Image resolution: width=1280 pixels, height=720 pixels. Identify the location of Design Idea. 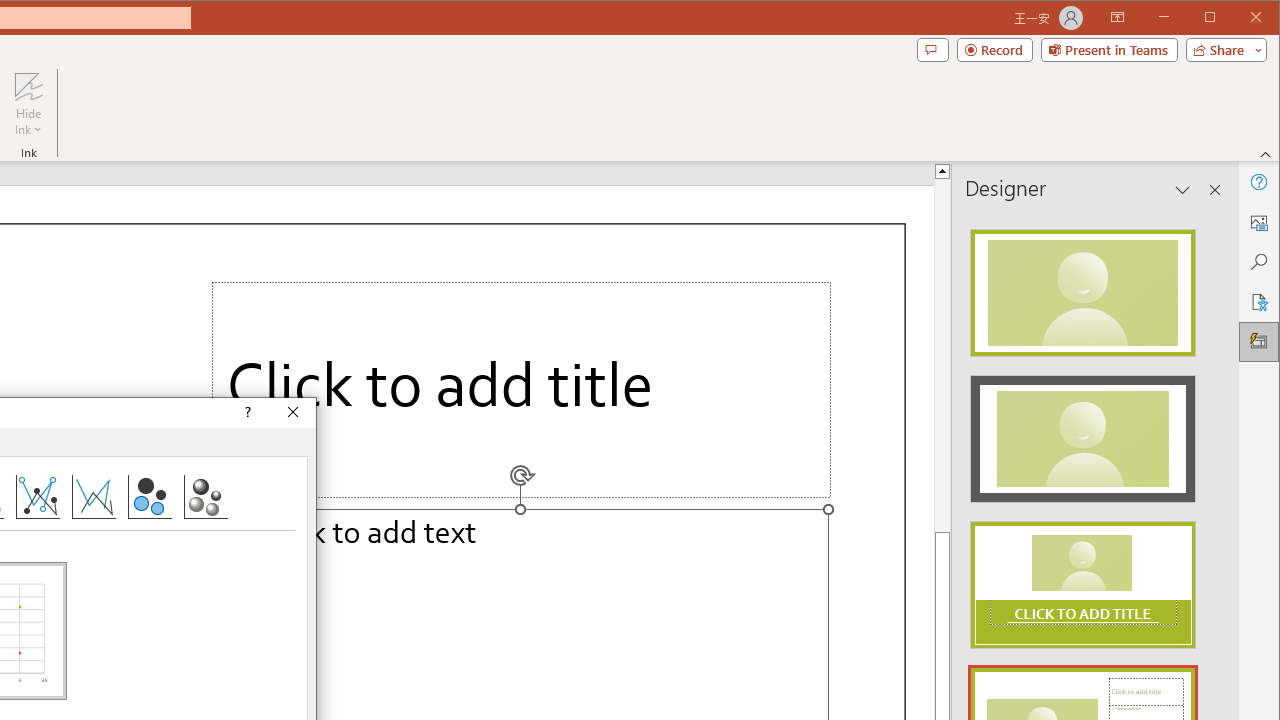
(1082, 579).